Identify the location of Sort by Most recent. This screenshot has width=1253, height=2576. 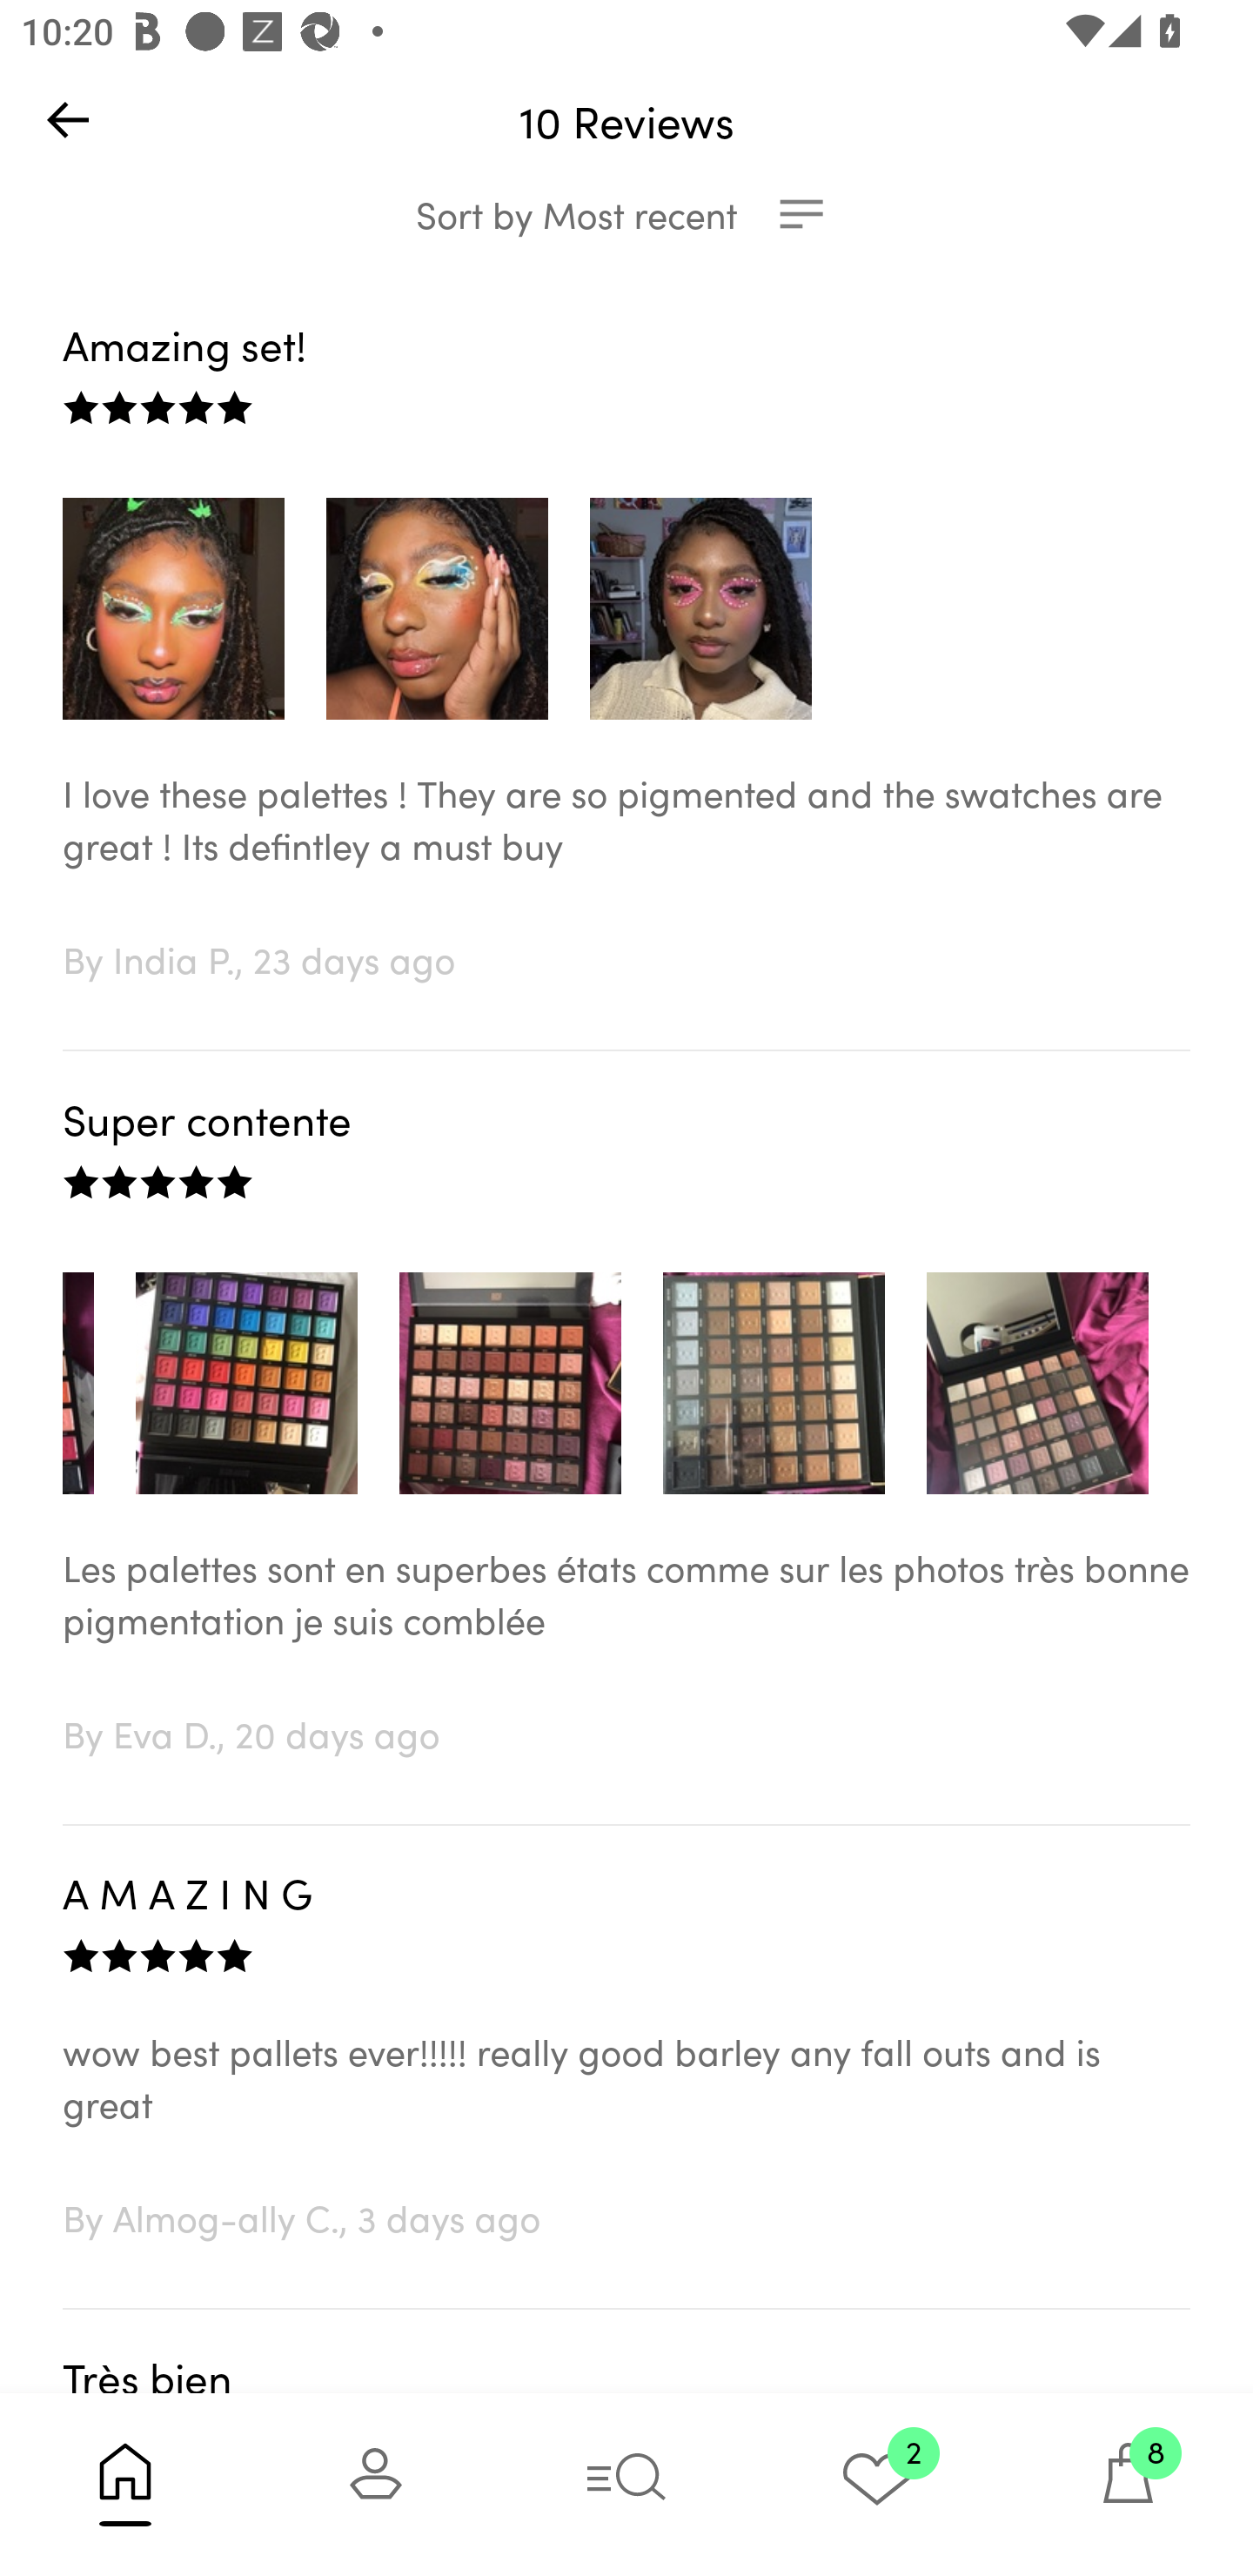
(626, 214).